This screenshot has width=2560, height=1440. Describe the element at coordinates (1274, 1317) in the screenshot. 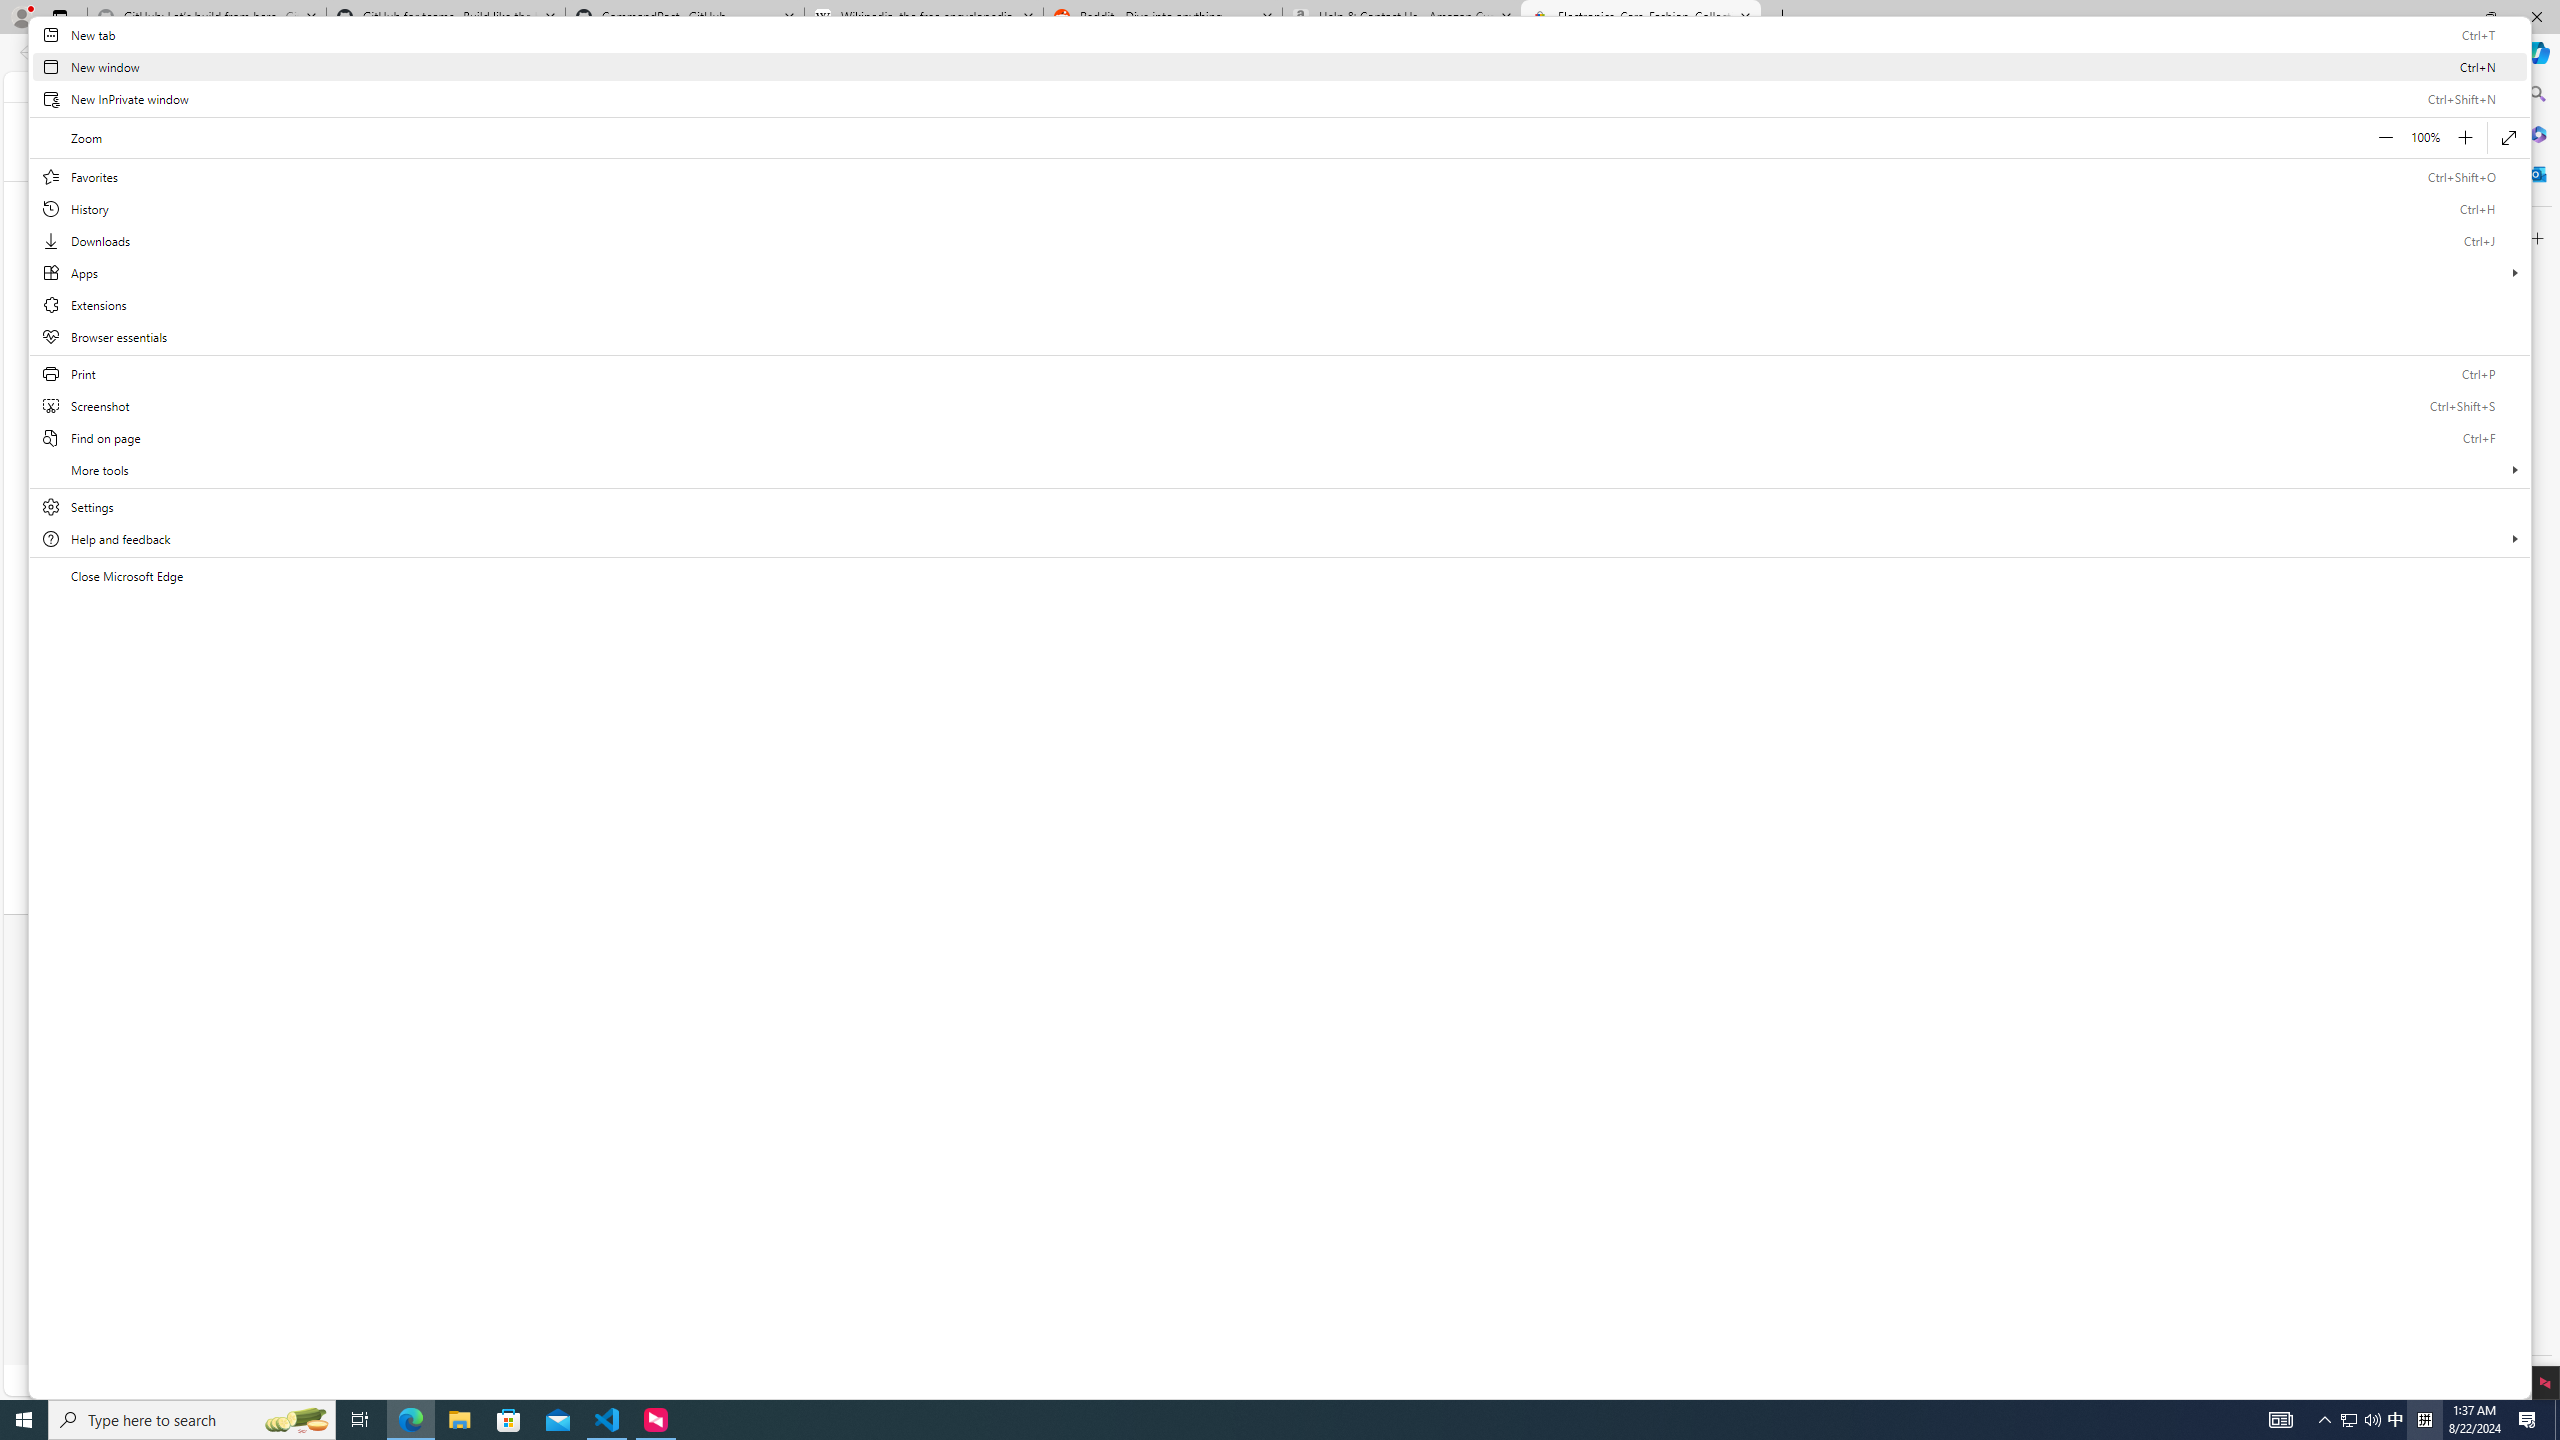

I see `Payments Terms of Use` at that location.